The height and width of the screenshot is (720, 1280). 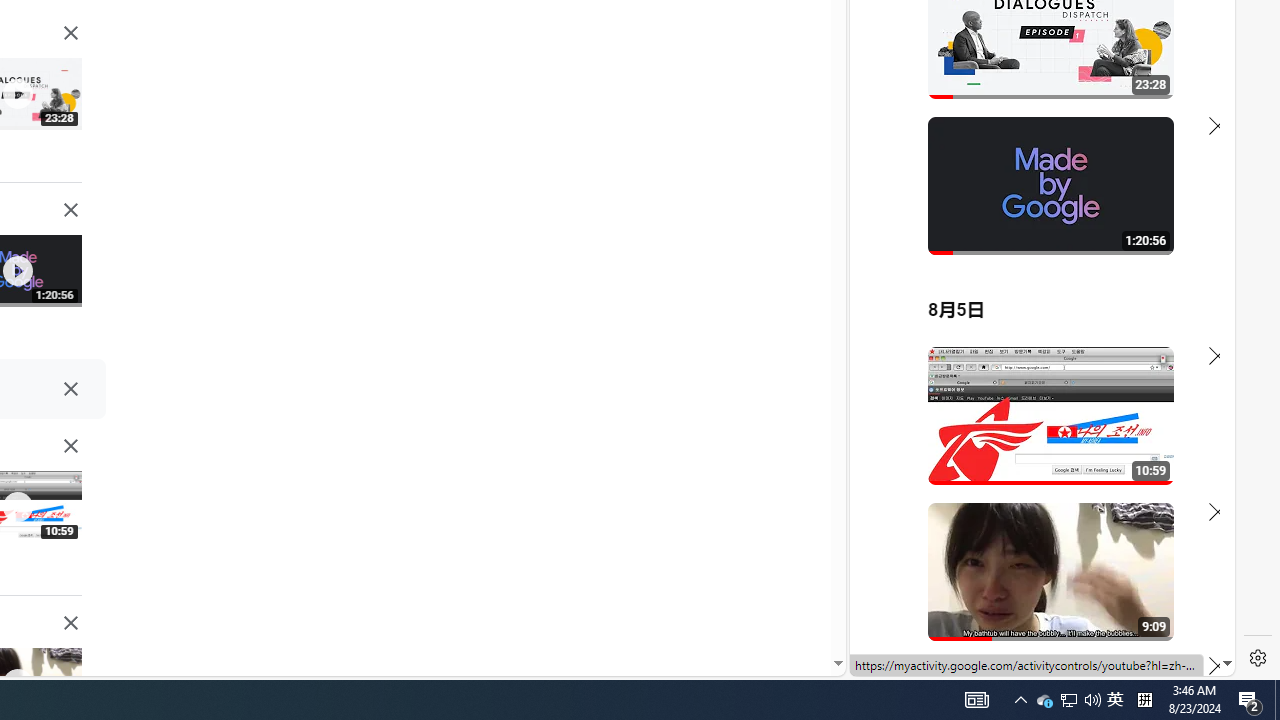 What do you see at coordinates (1034, 439) in the screenshot?
I see `#you` at bounding box center [1034, 439].